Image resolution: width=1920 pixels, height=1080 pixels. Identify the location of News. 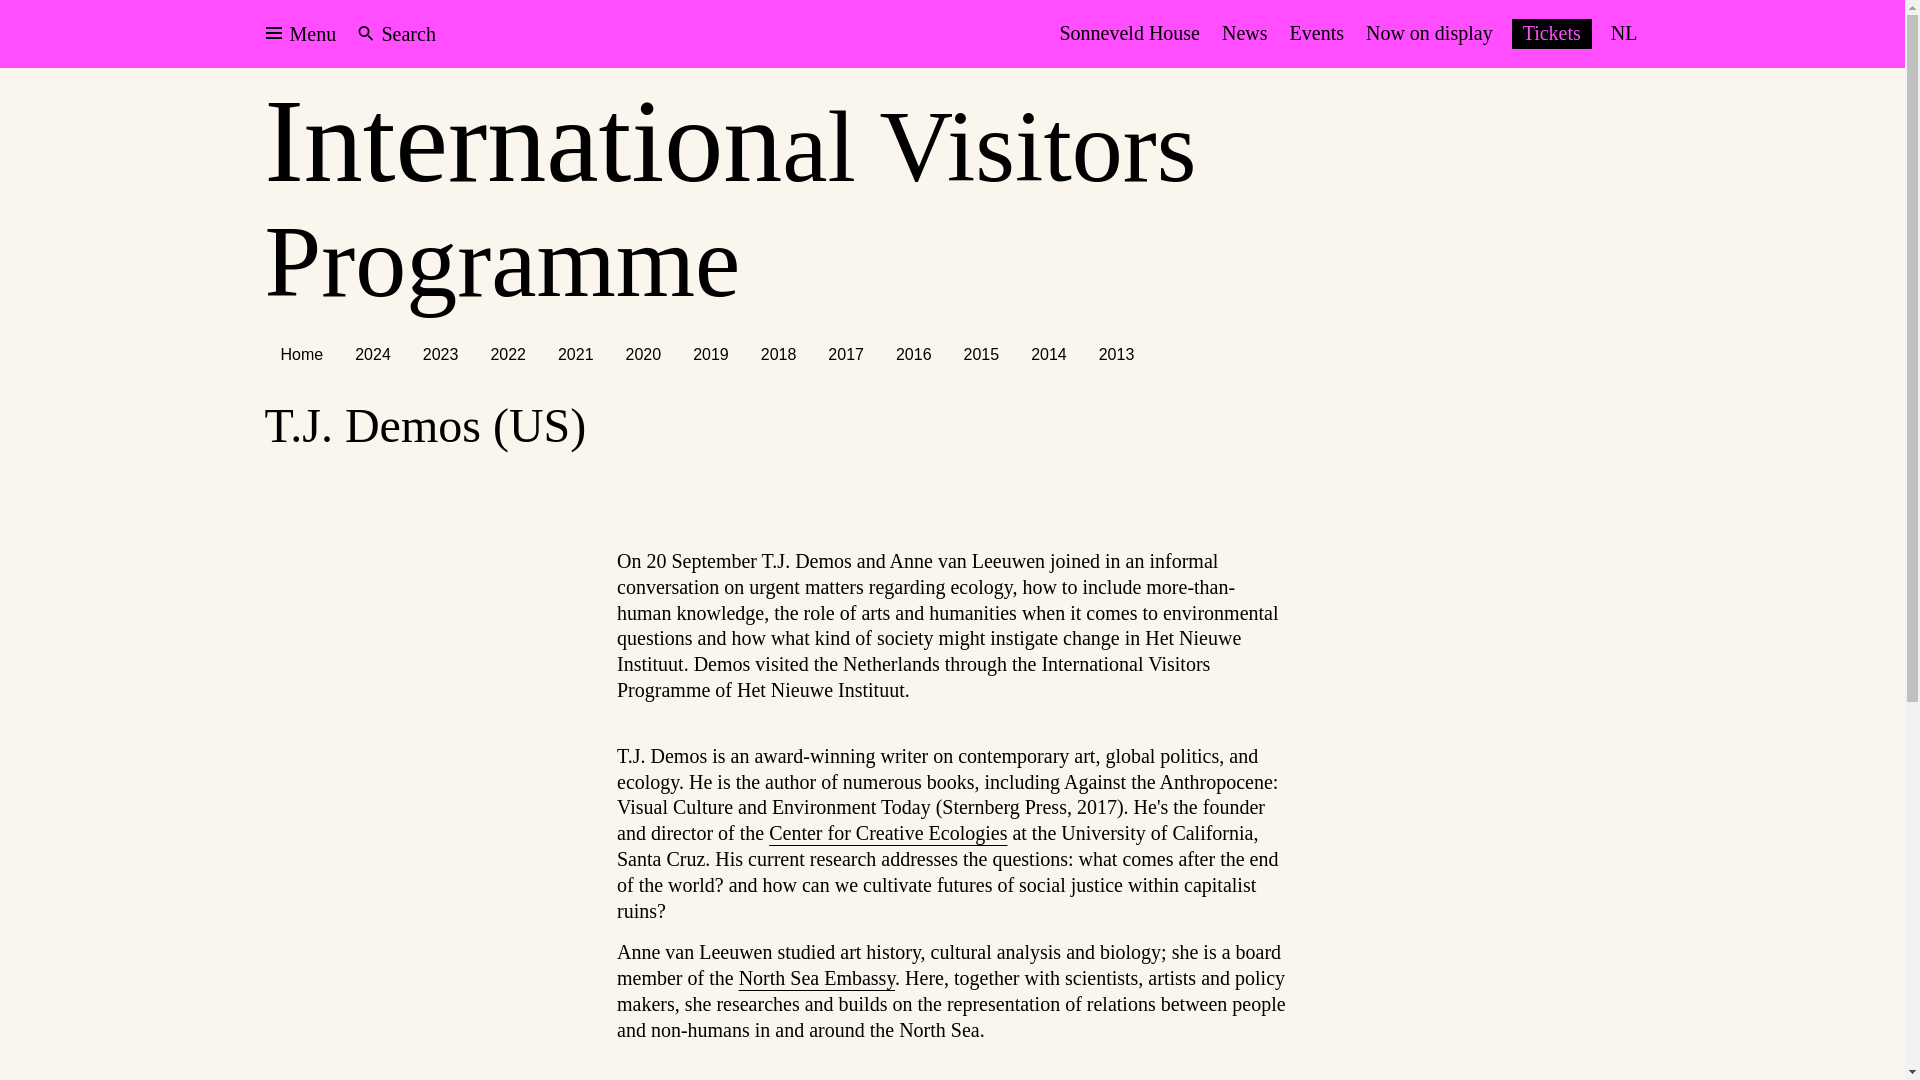
(1244, 34).